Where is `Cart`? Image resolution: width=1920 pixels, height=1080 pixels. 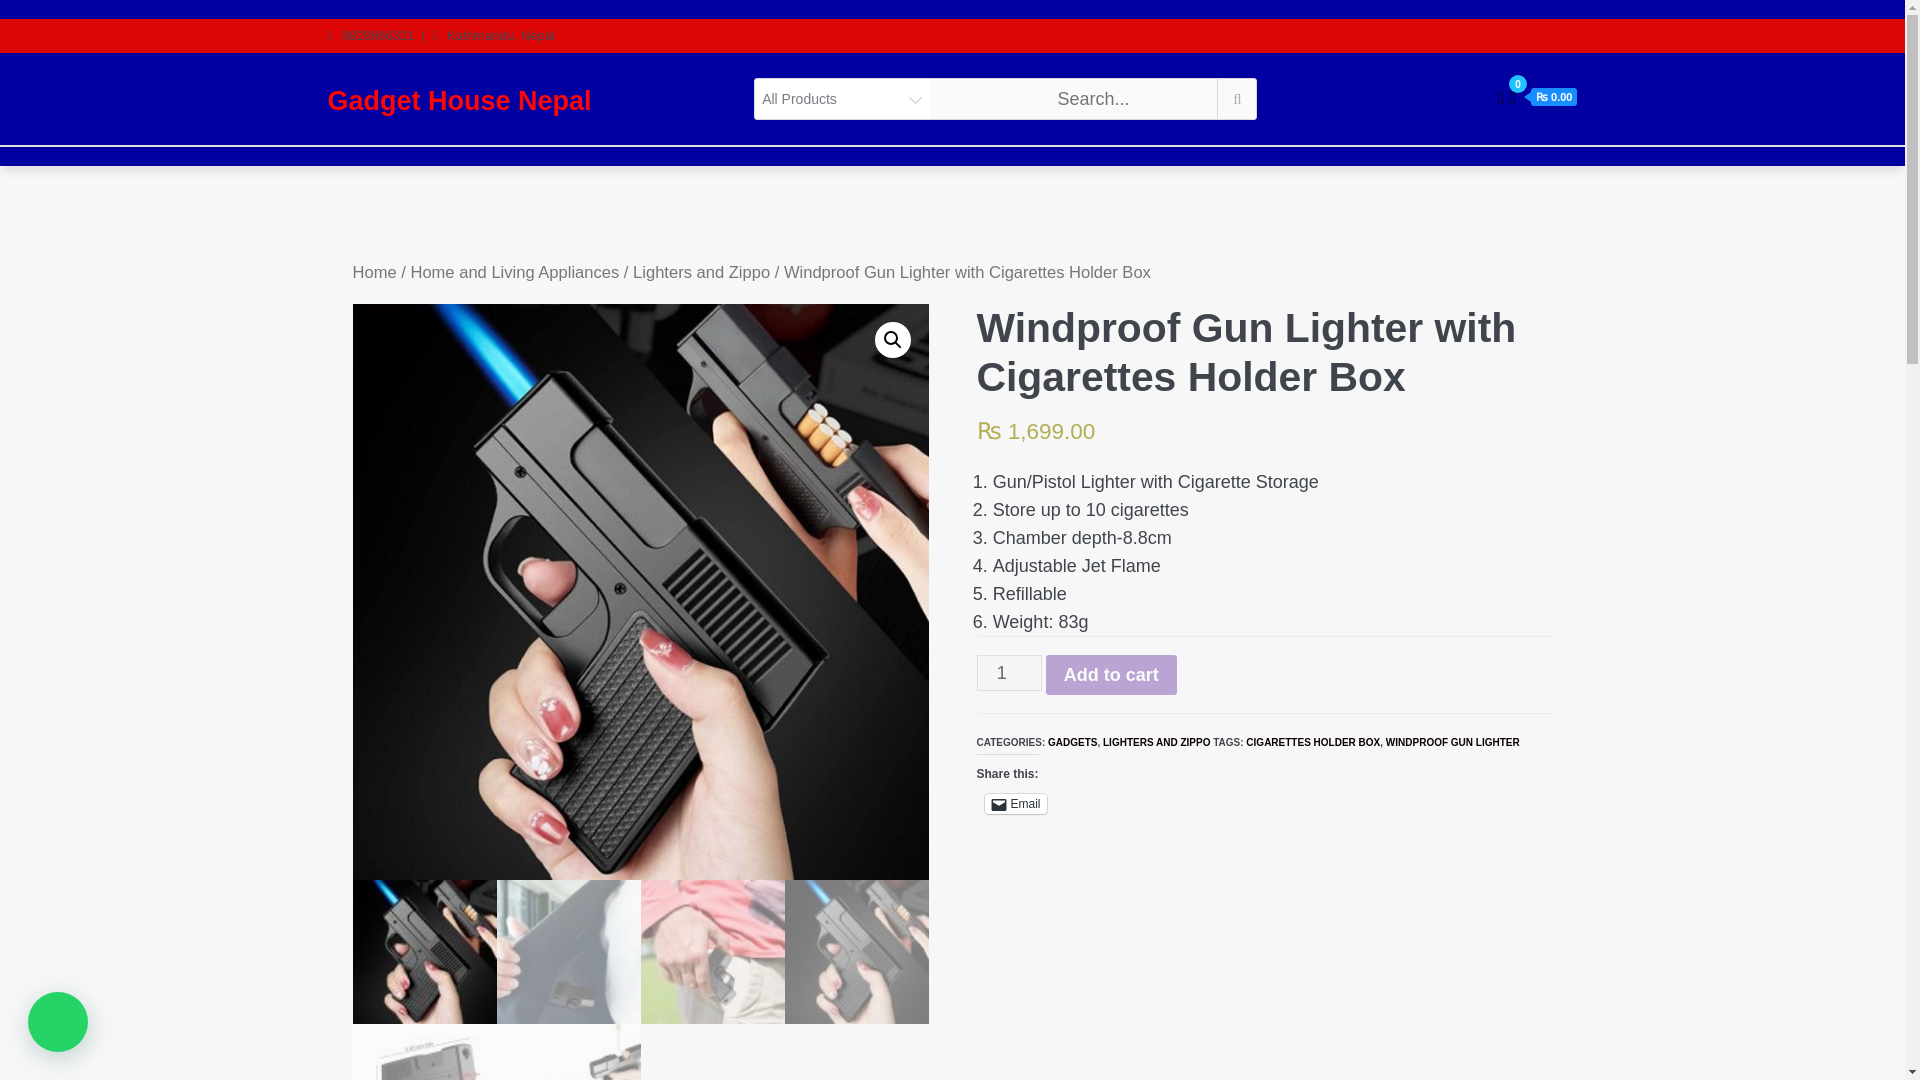 Cart is located at coordinates (1542, 98).